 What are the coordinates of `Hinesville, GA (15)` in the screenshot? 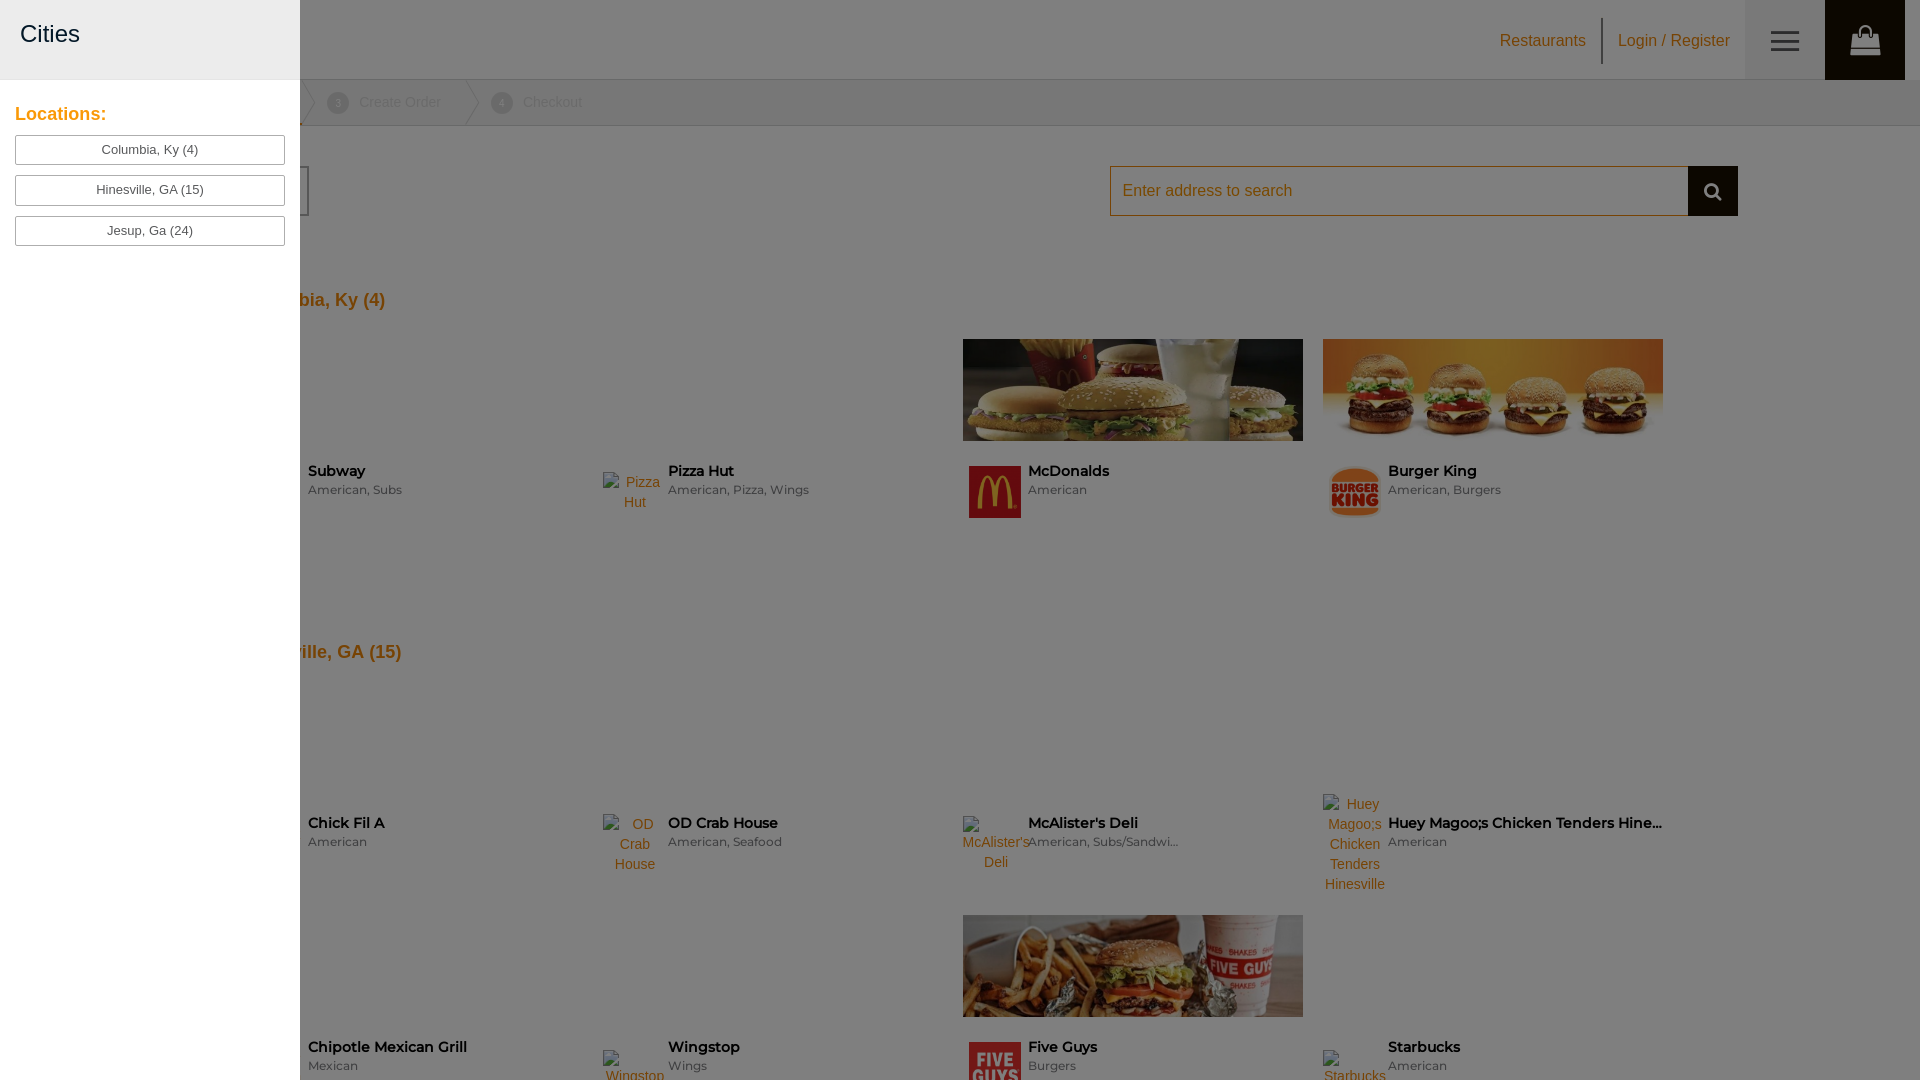 It's located at (150, 190).